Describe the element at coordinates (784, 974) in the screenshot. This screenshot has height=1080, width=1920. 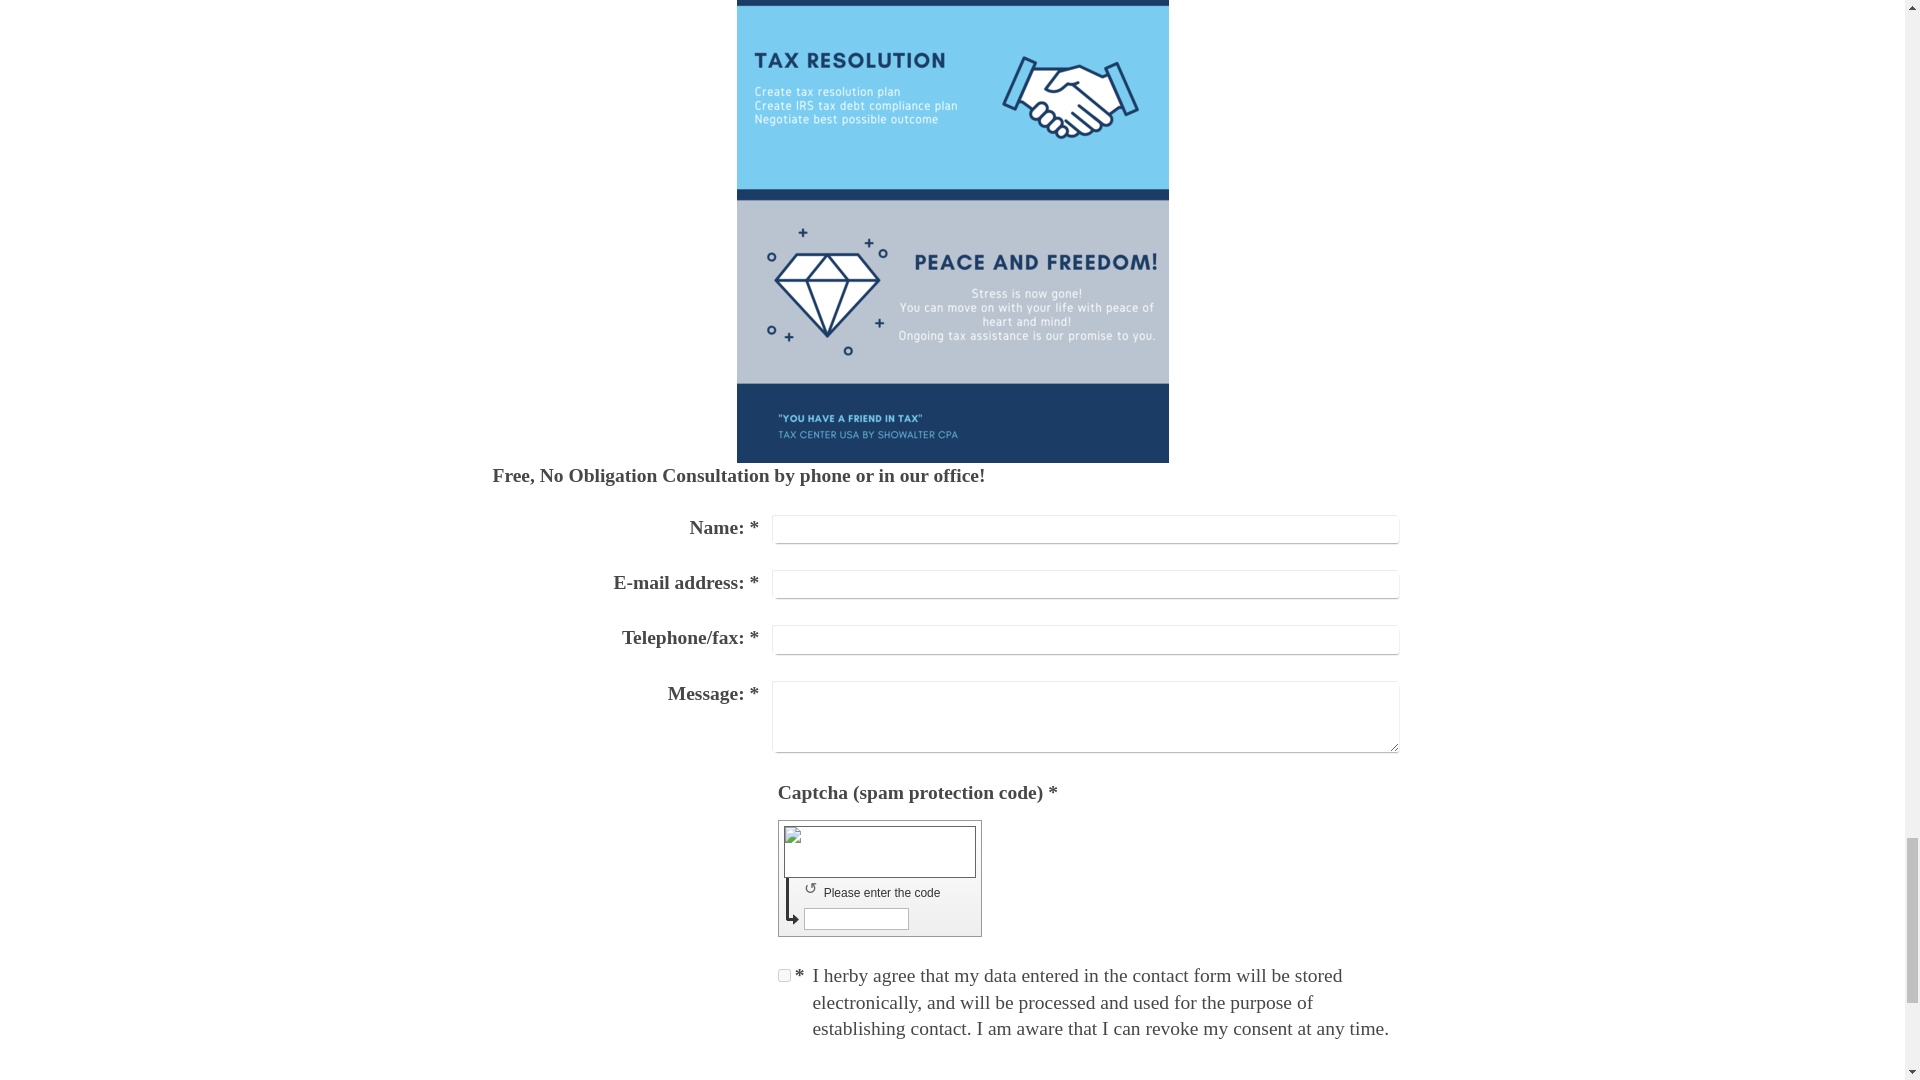
I see `on` at that location.